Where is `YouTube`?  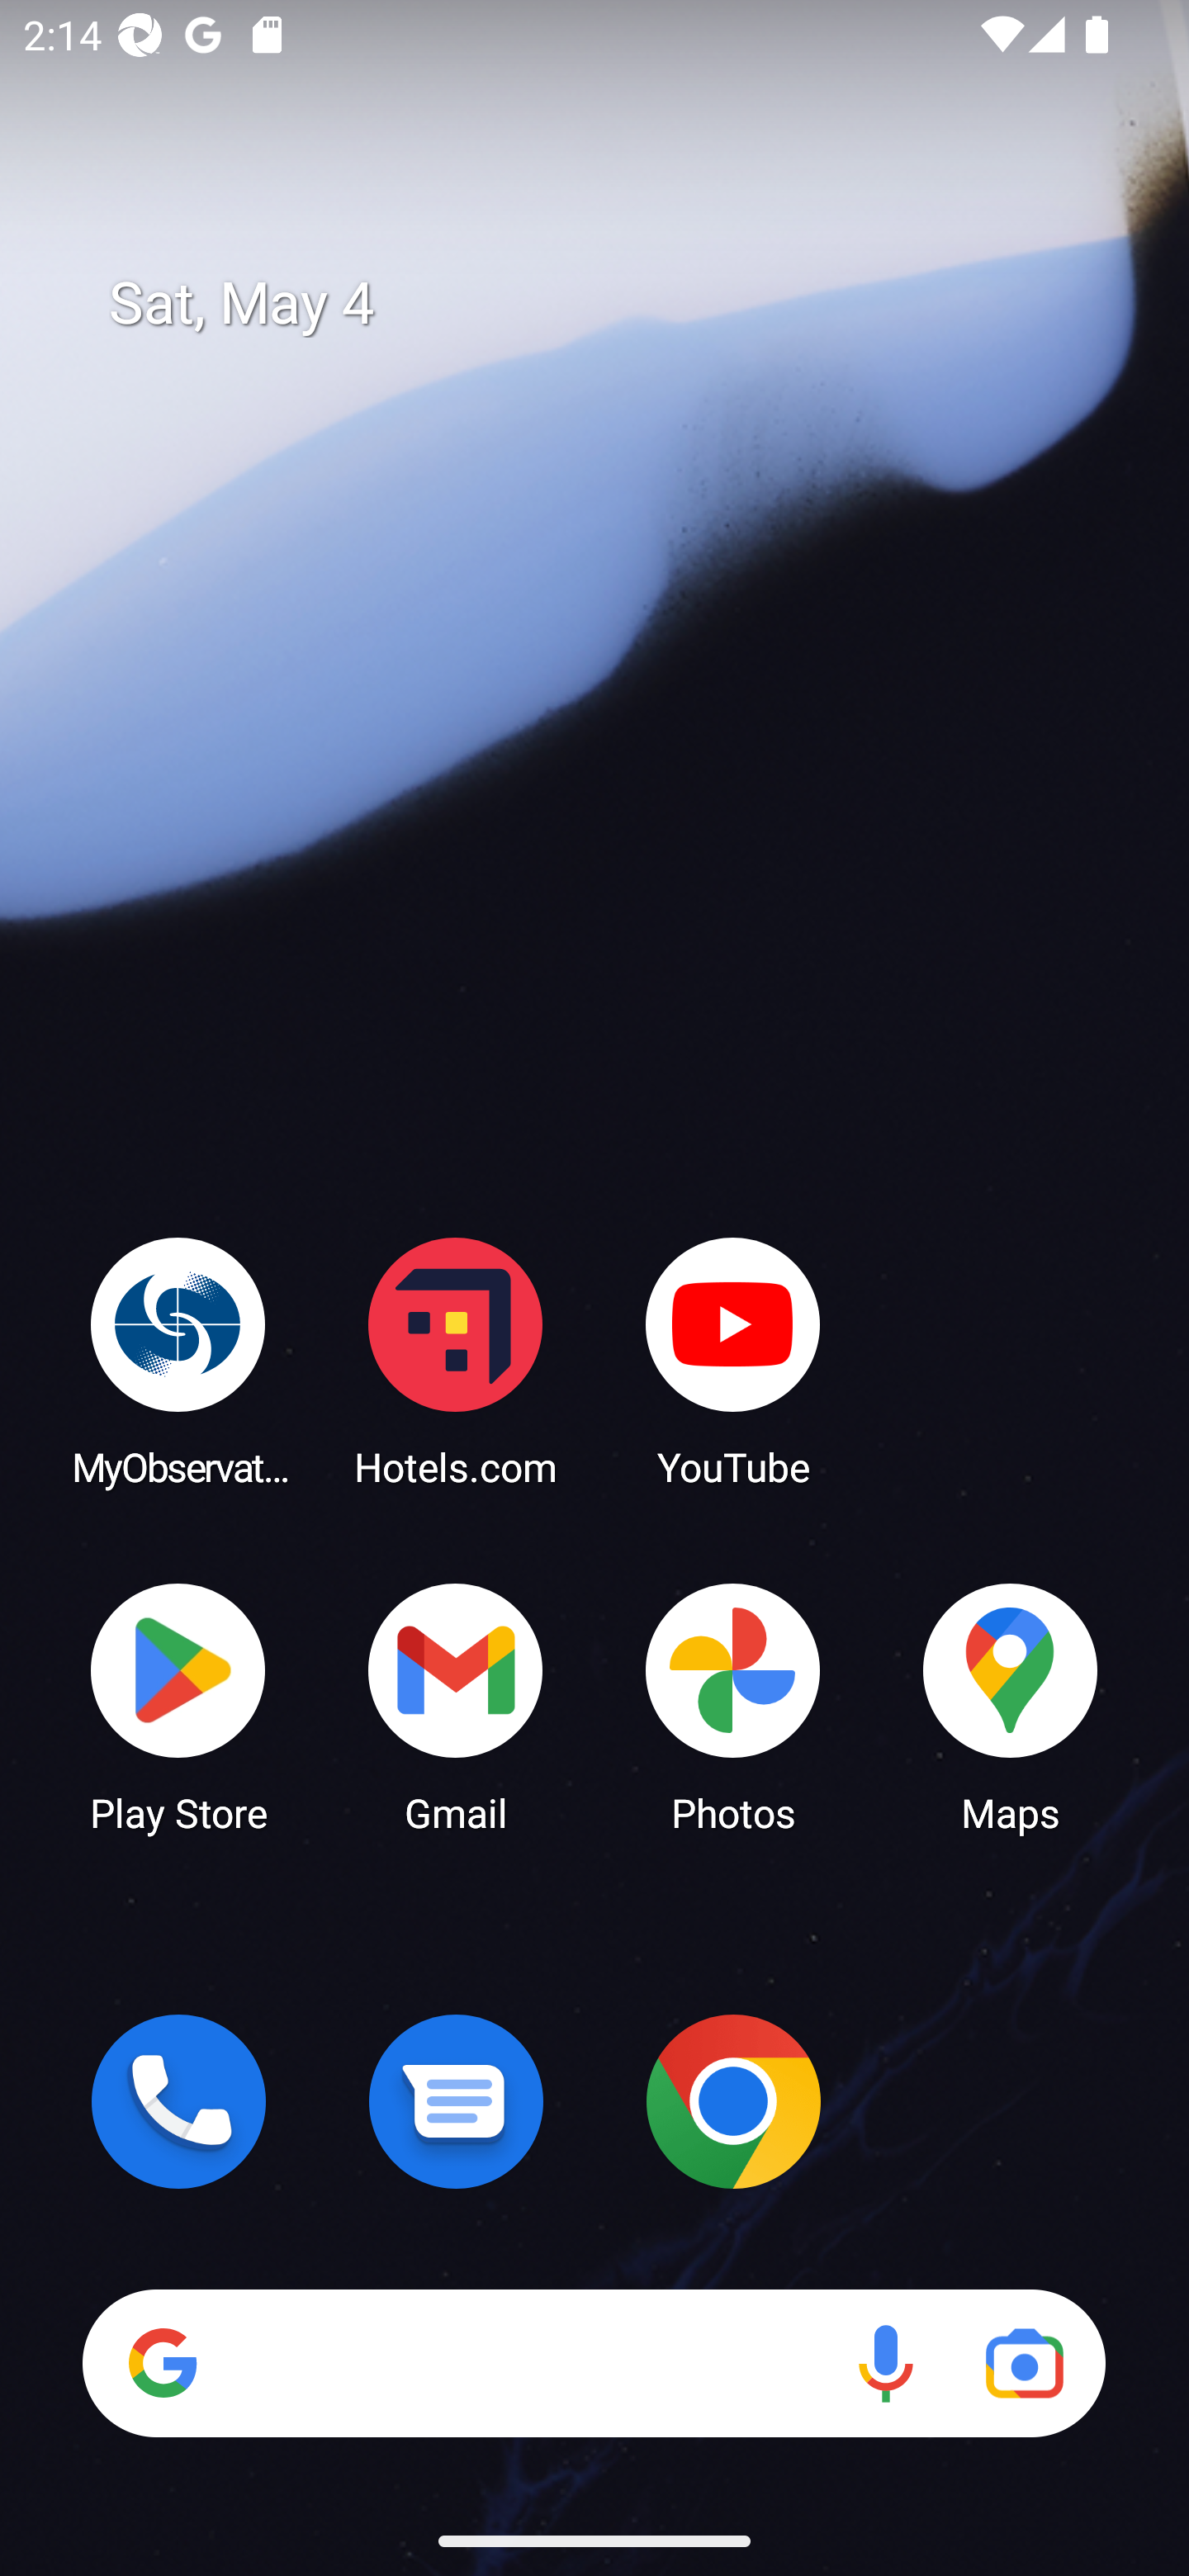
YouTube is located at coordinates (733, 1361).